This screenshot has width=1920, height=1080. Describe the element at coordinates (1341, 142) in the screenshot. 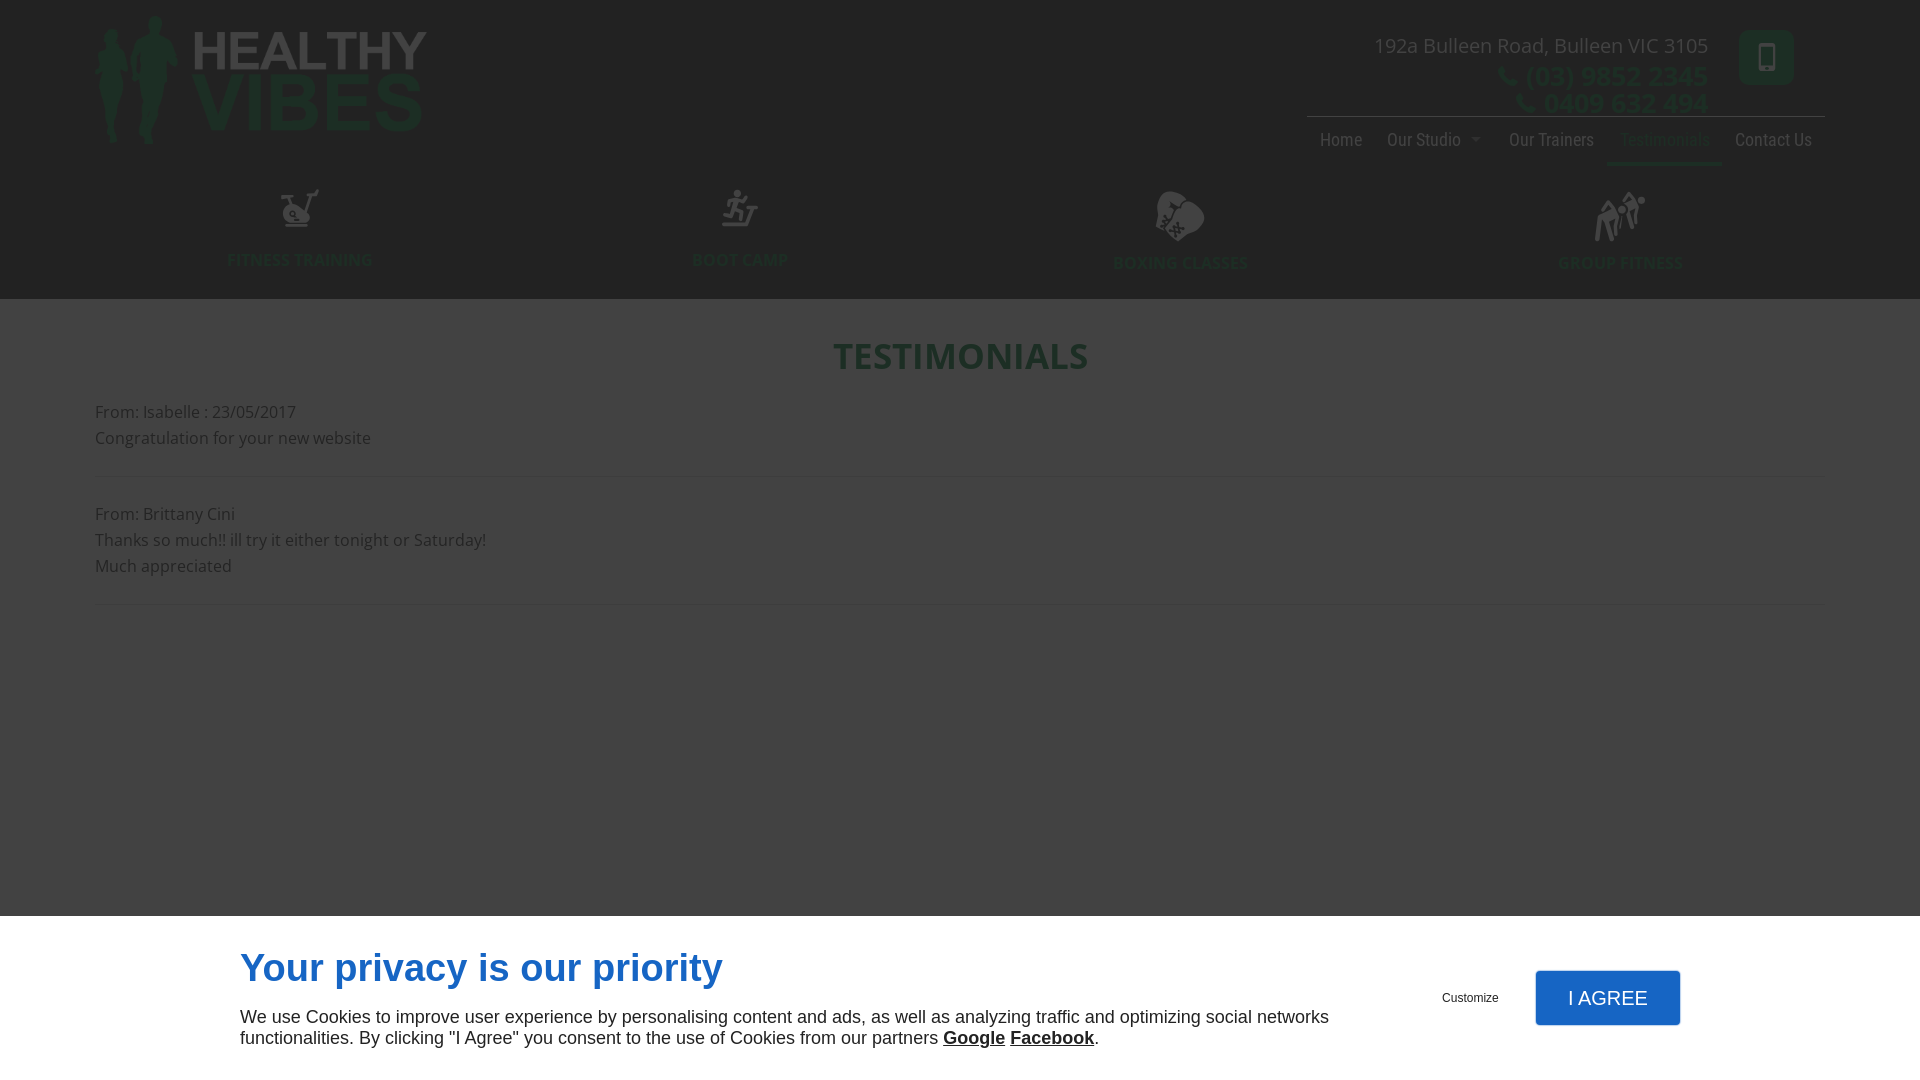

I see `Home` at that location.